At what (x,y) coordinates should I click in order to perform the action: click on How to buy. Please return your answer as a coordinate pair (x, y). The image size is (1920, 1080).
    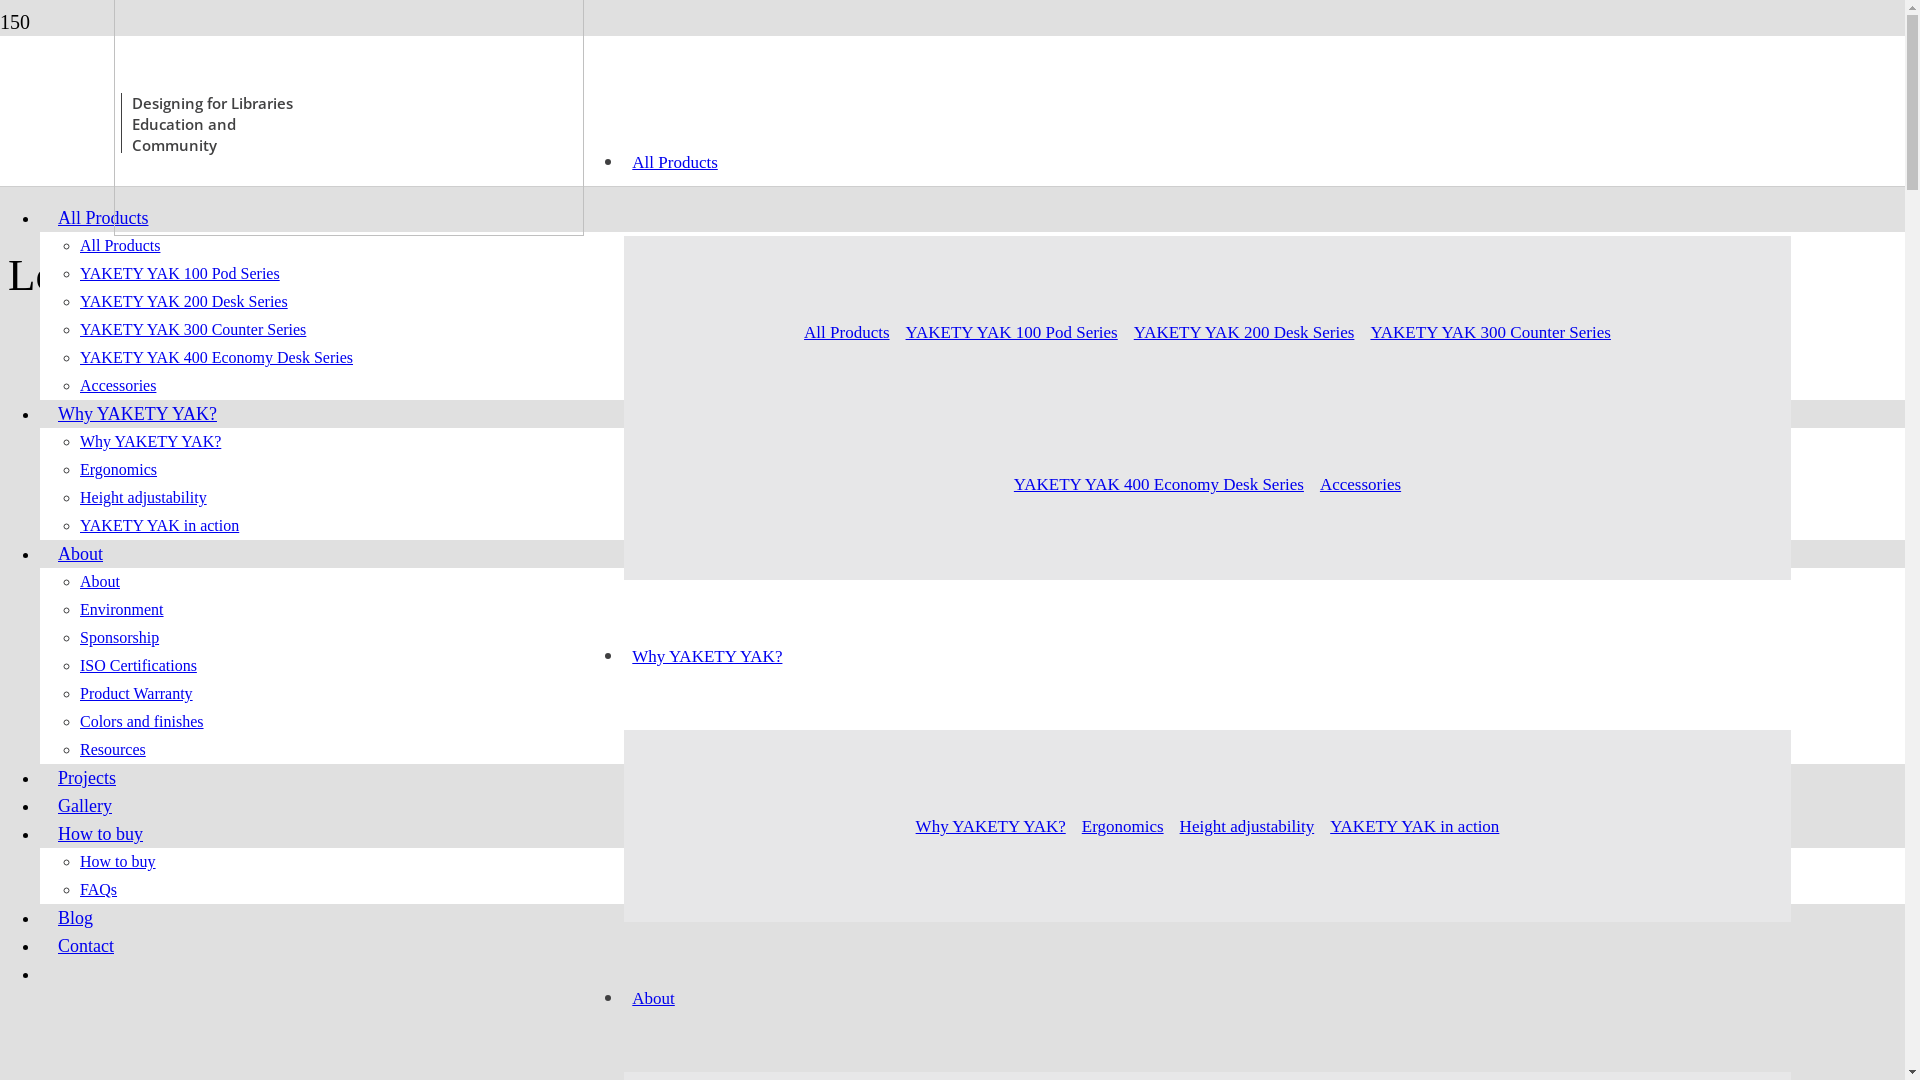
    Looking at the image, I should click on (100, 834).